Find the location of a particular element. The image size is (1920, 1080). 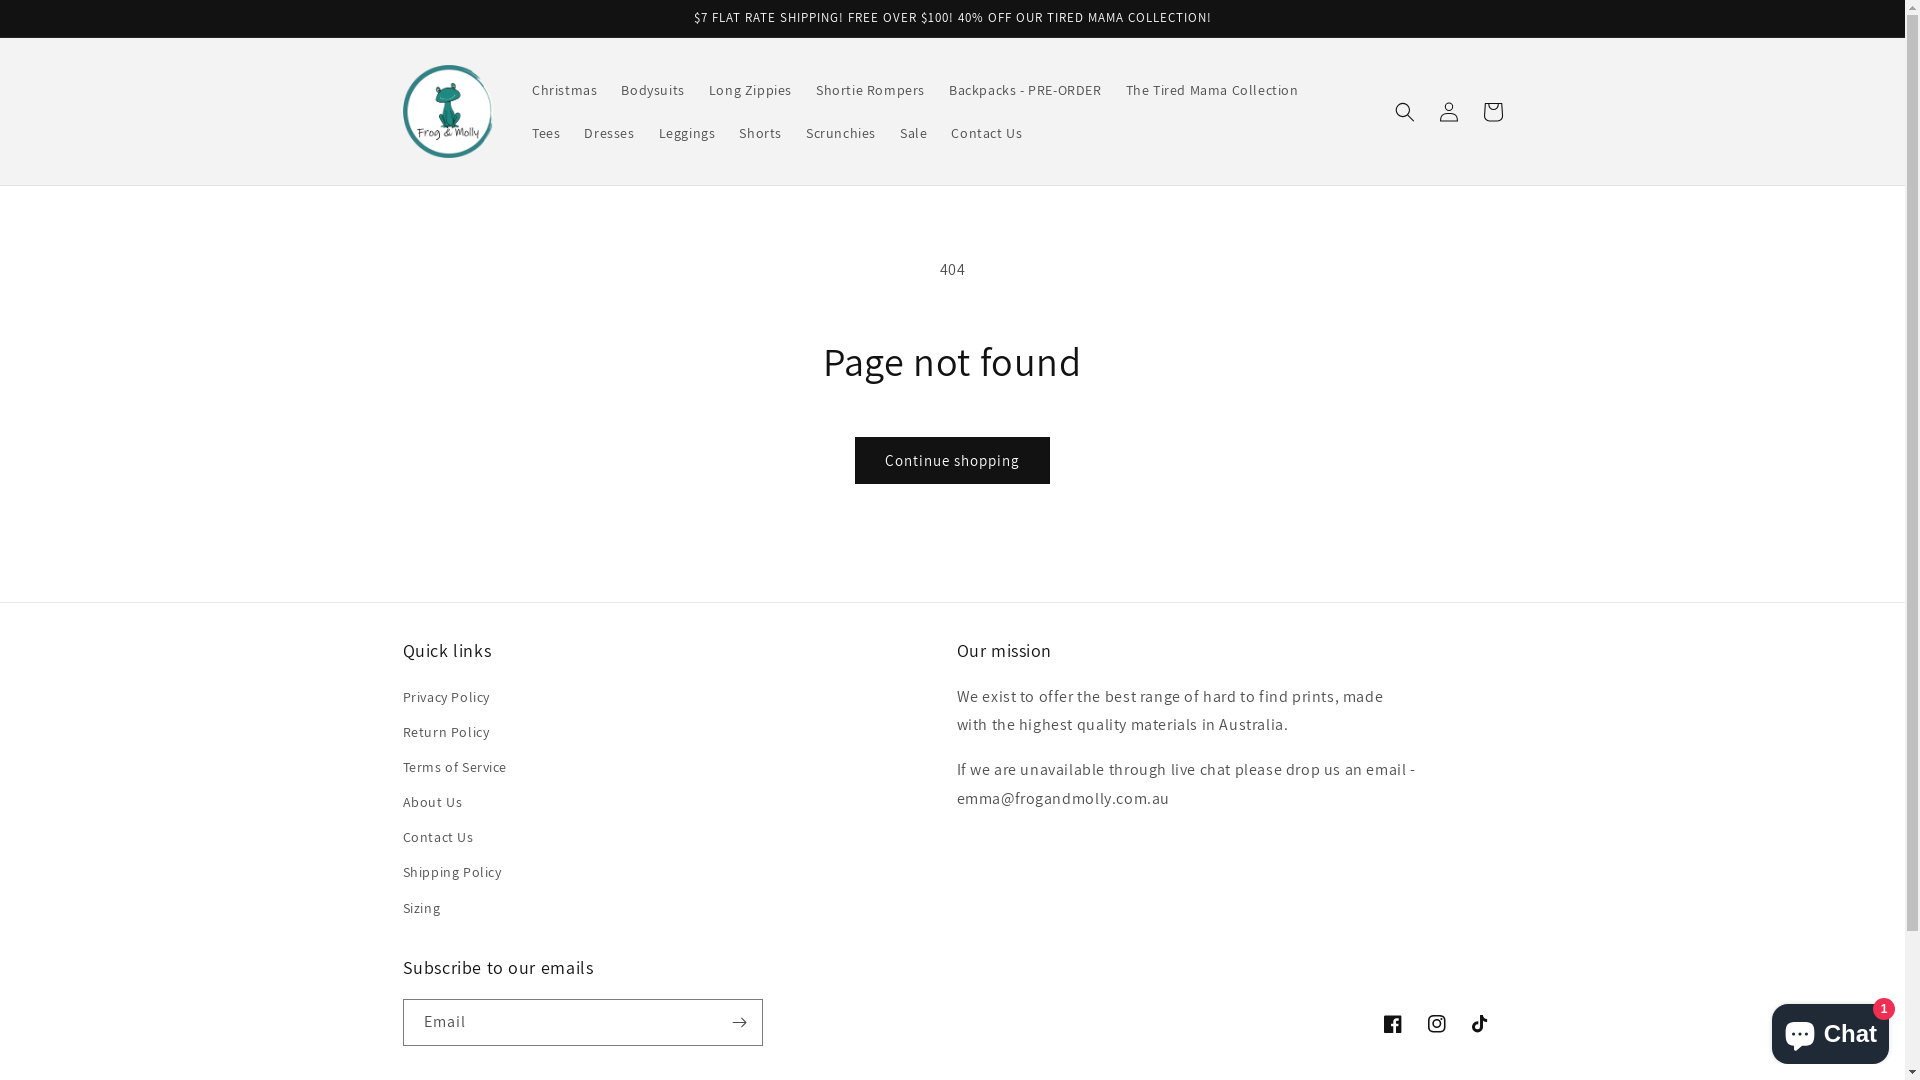

Shipping Policy is located at coordinates (452, 872).